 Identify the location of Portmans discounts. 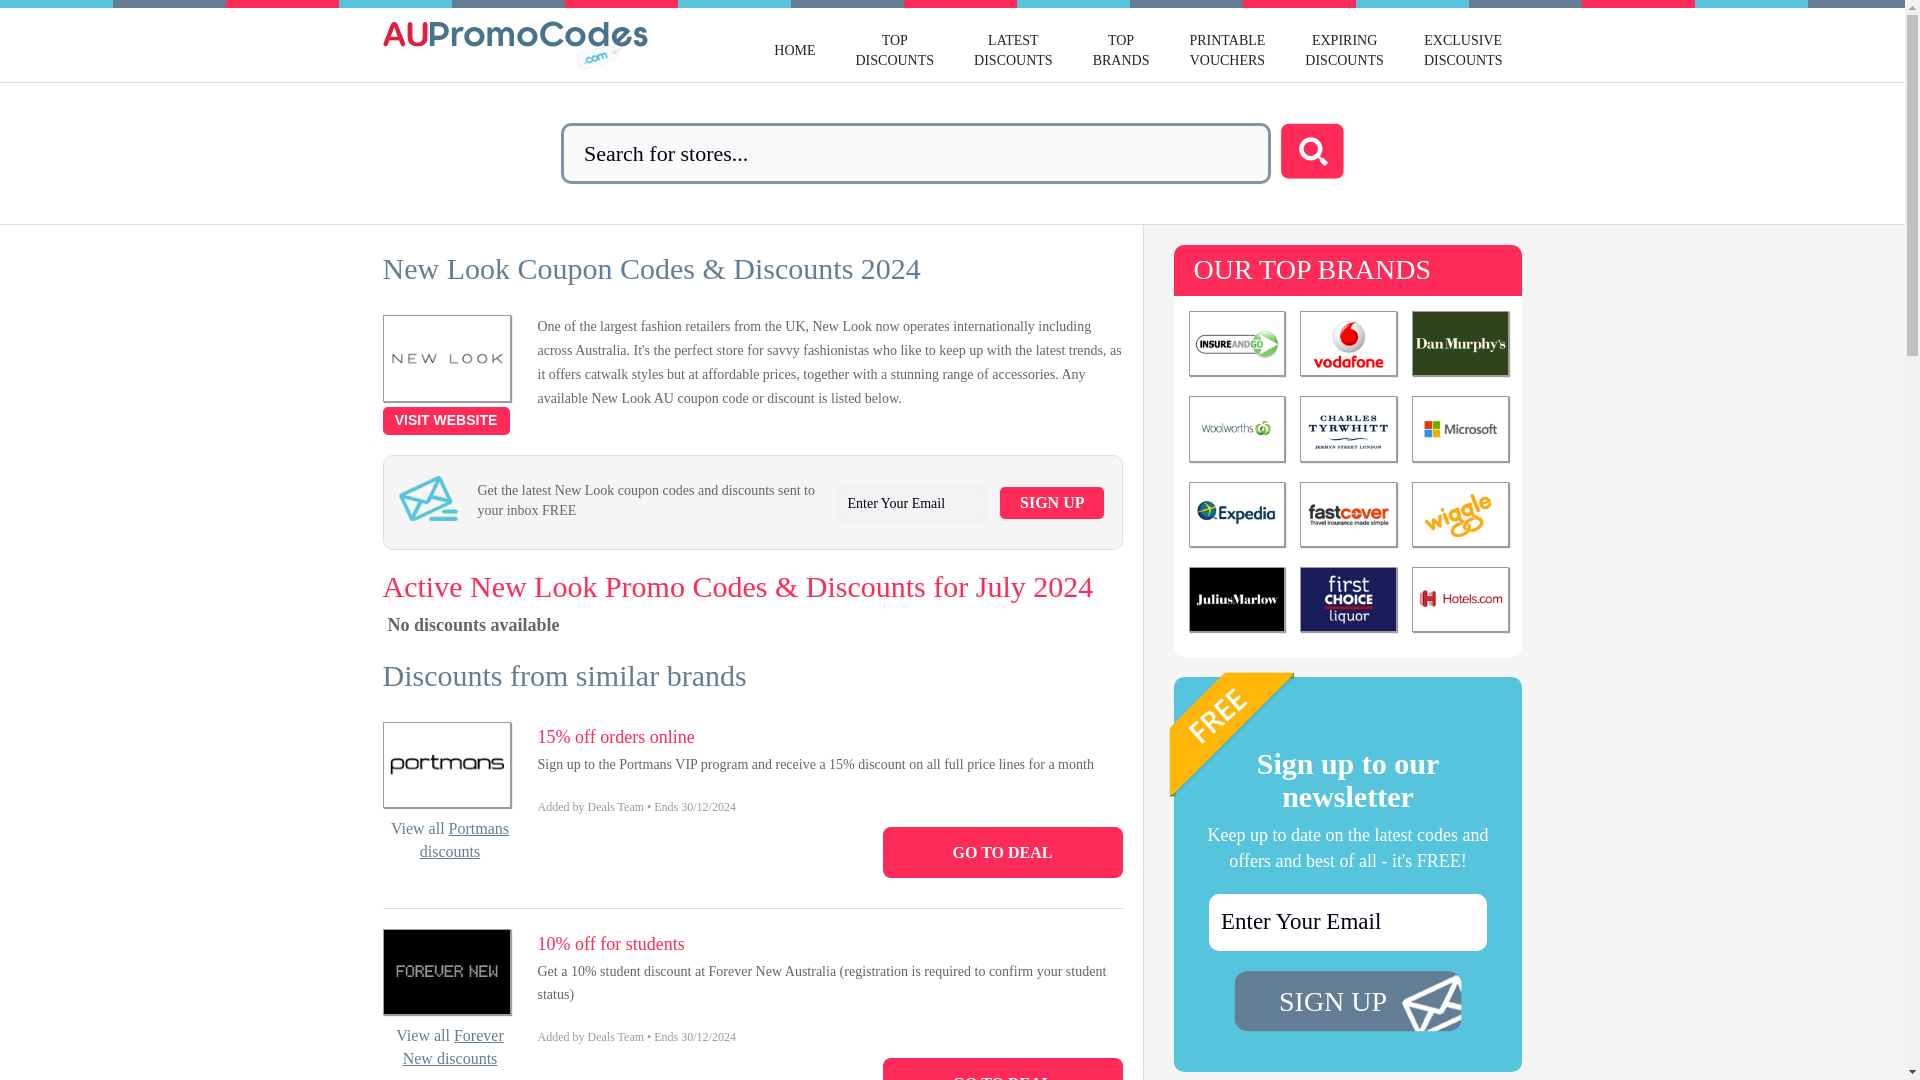
(1001, 1069).